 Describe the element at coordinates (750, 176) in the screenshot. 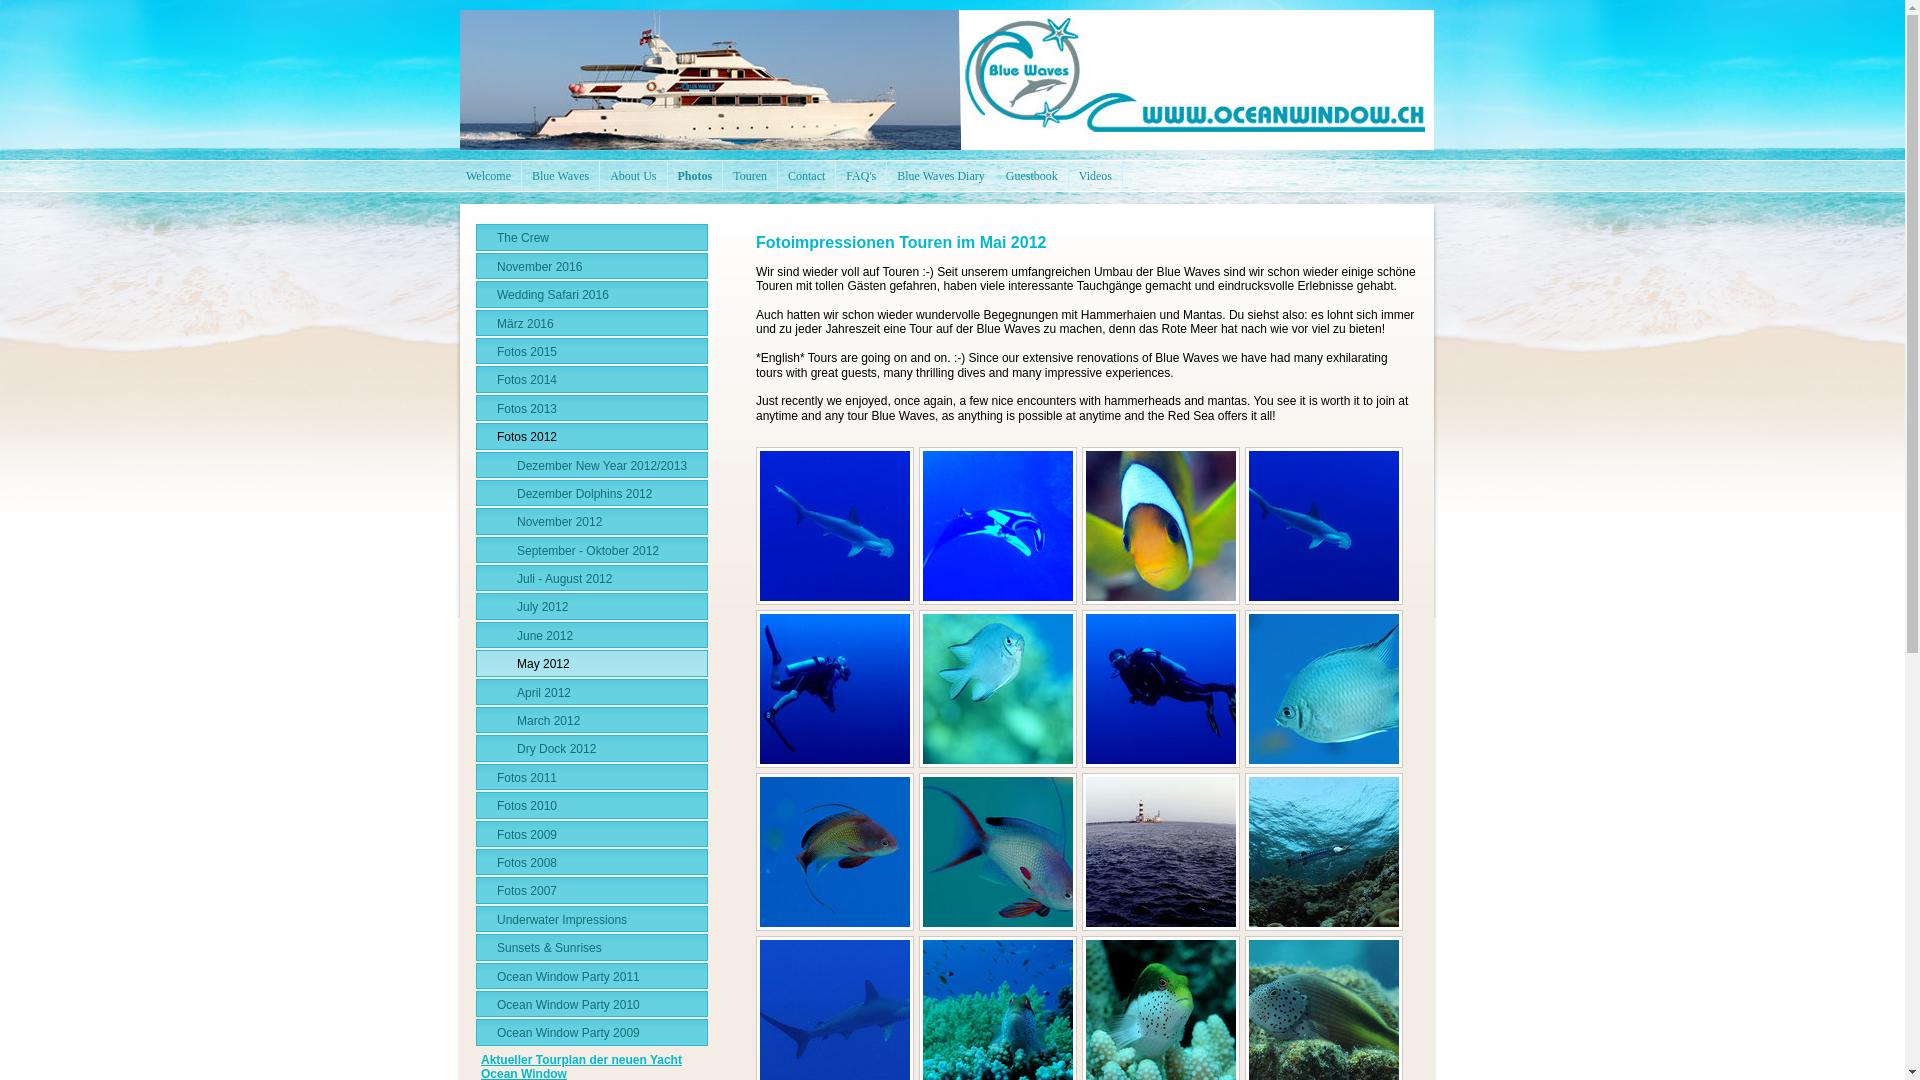

I see `Touren` at that location.